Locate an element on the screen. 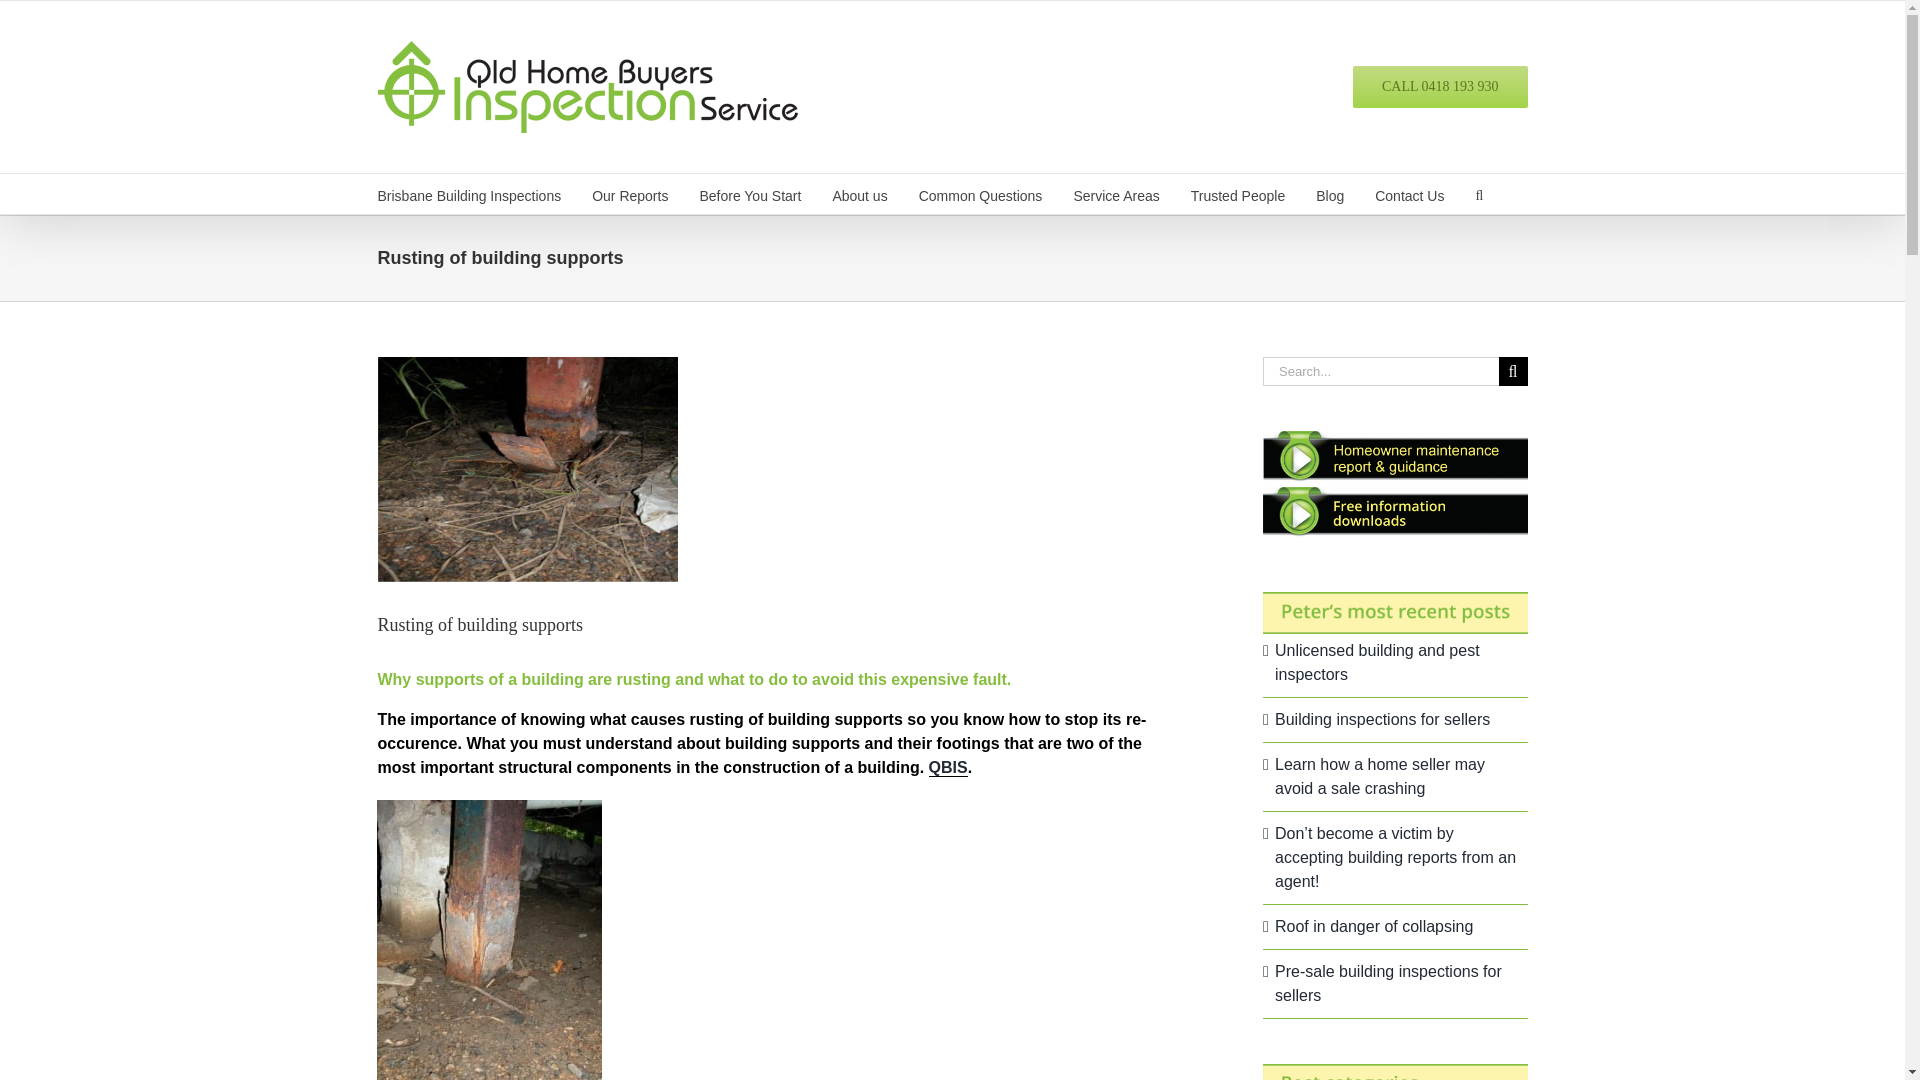  Our Reports is located at coordinates (630, 193).